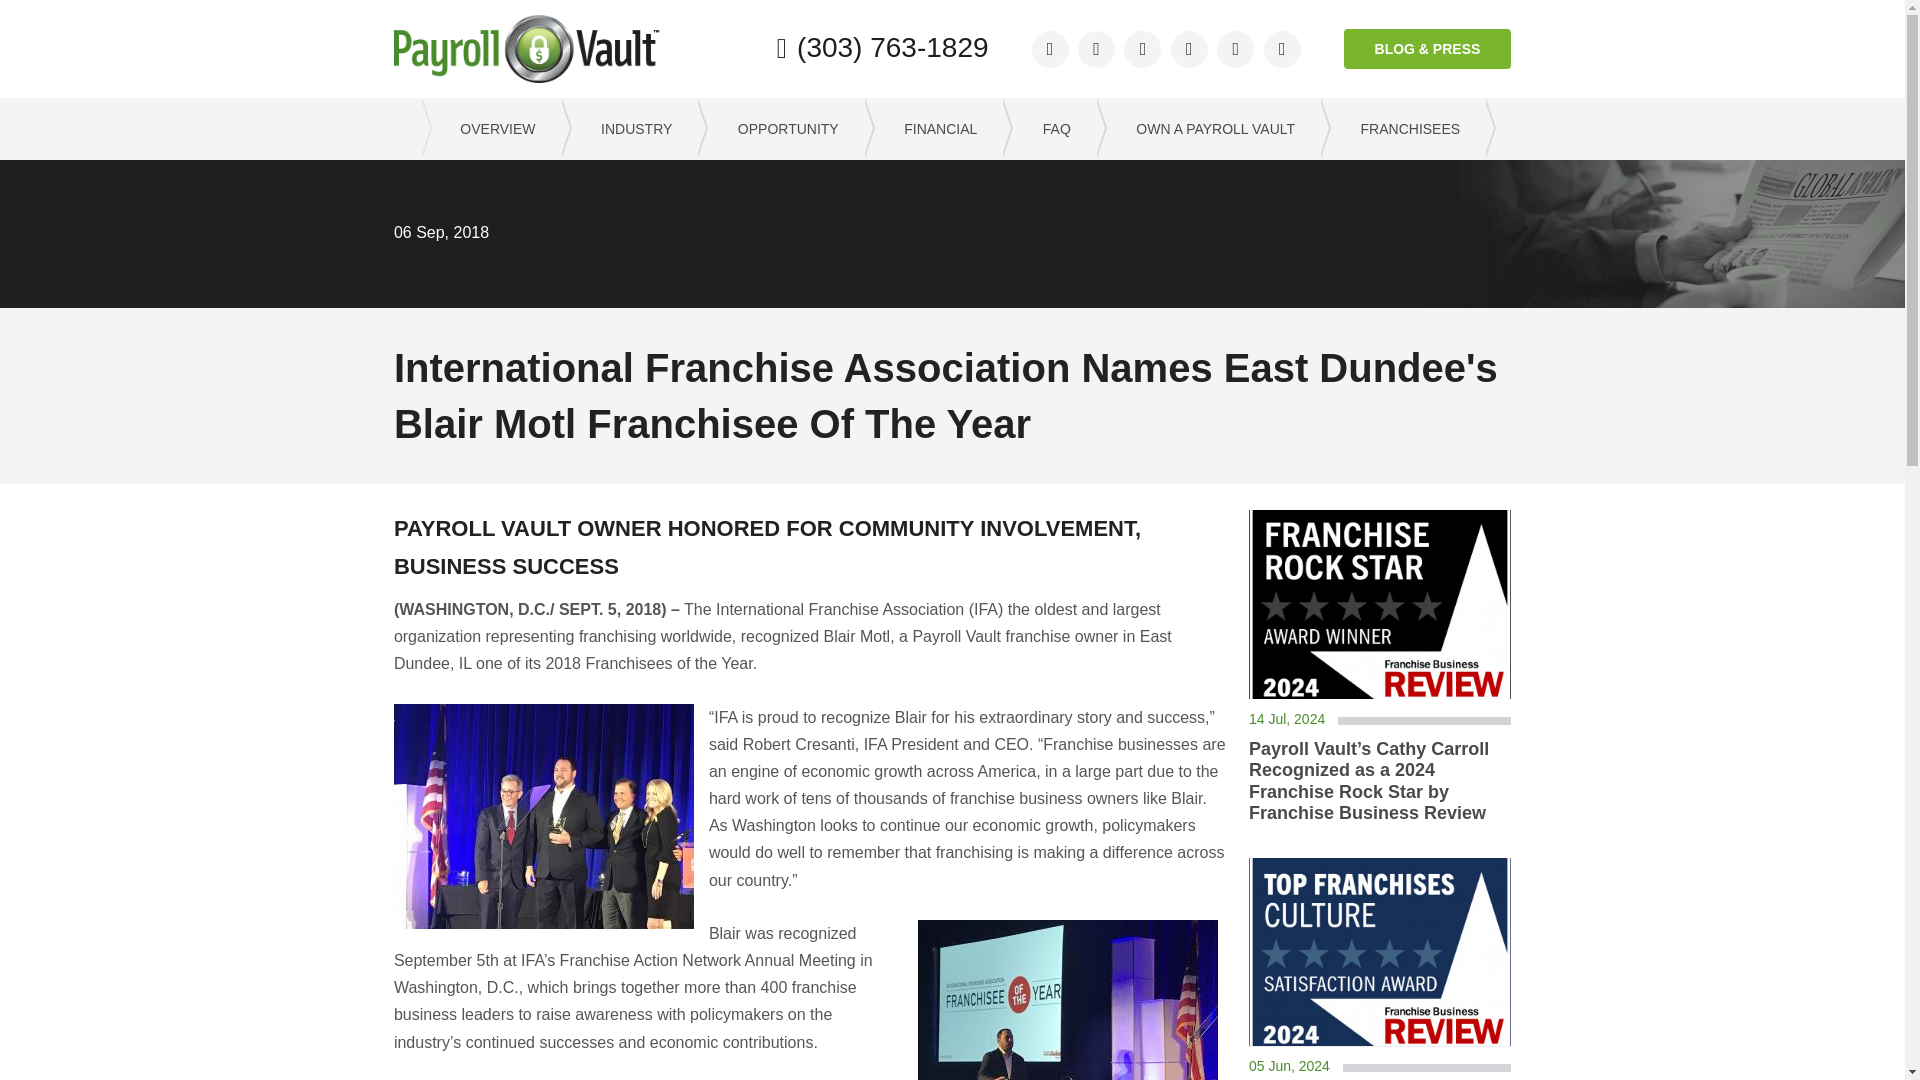 This screenshot has width=1920, height=1080. What do you see at coordinates (1050, 50) in the screenshot?
I see `FACEBOOK` at bounding box center [1050, 50].